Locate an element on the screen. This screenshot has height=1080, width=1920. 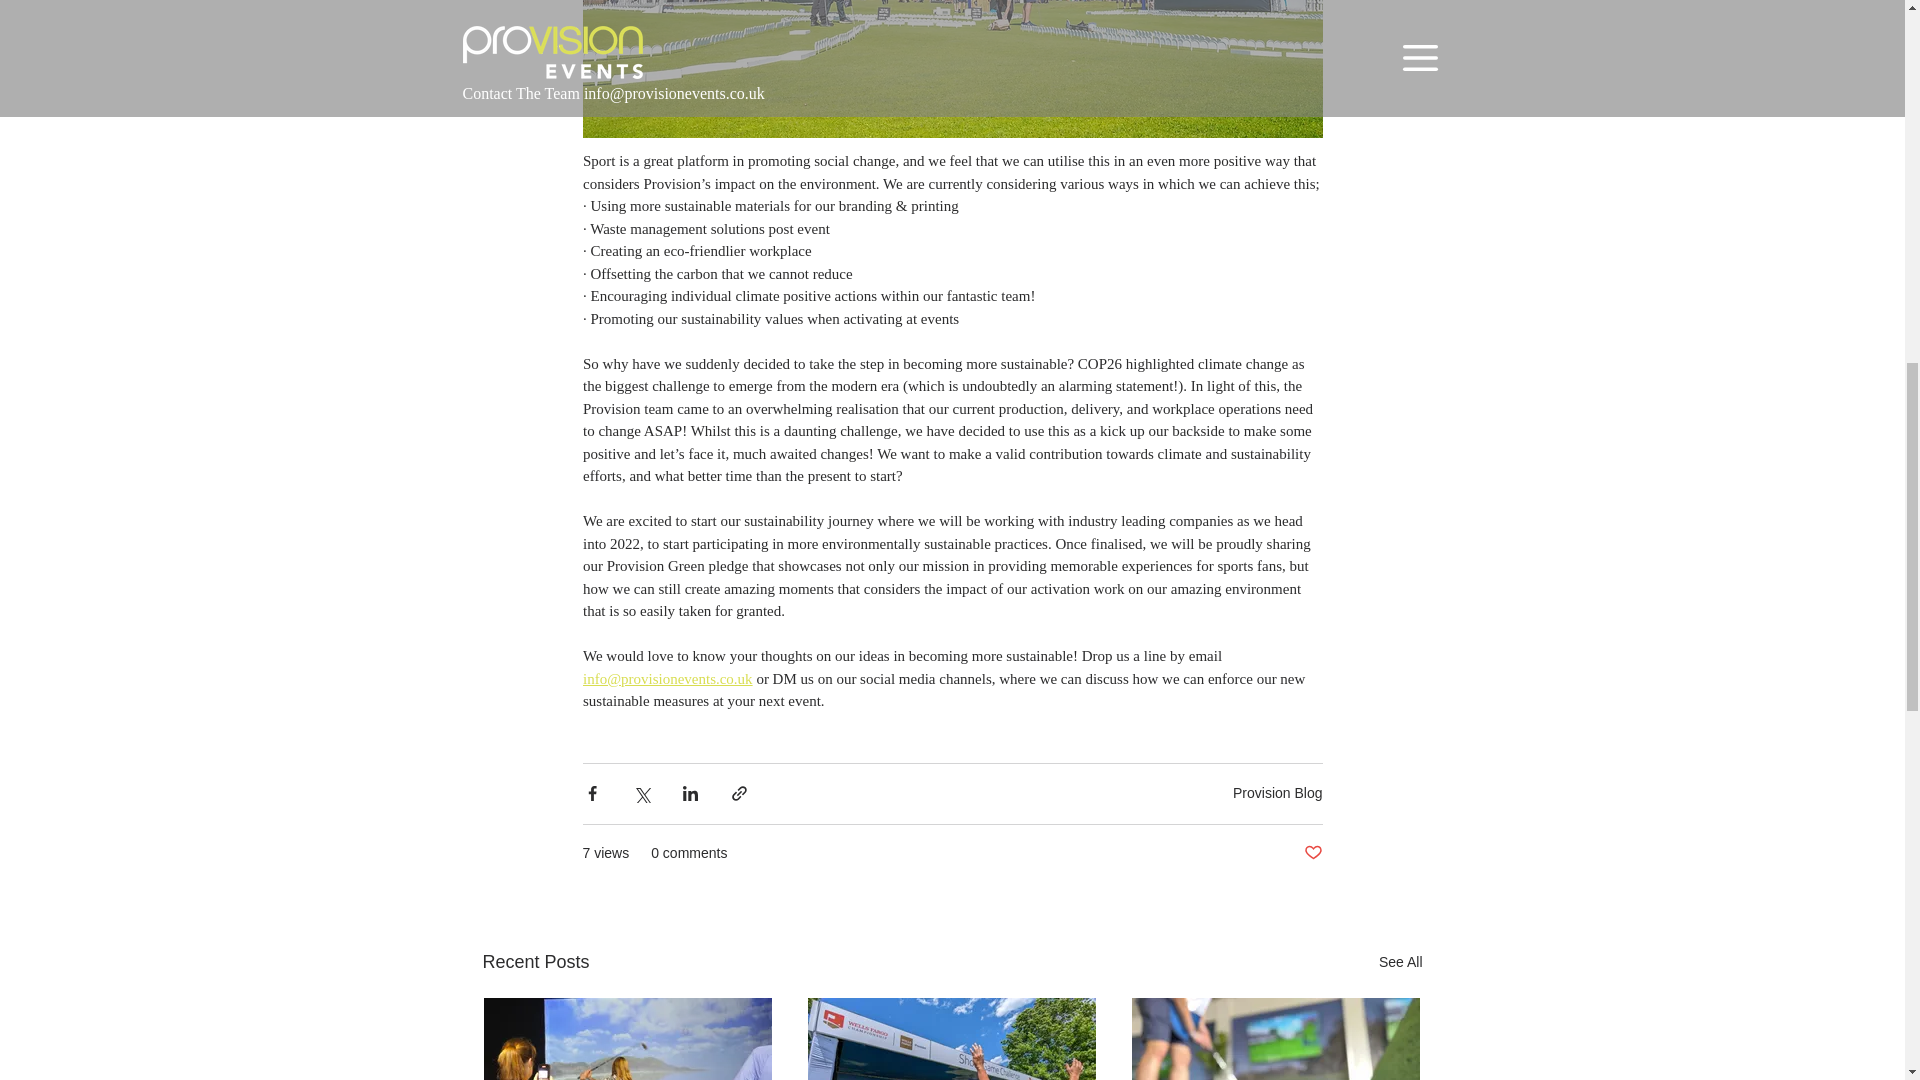
Post not marked as liked is located at coordinates (1312, 854).